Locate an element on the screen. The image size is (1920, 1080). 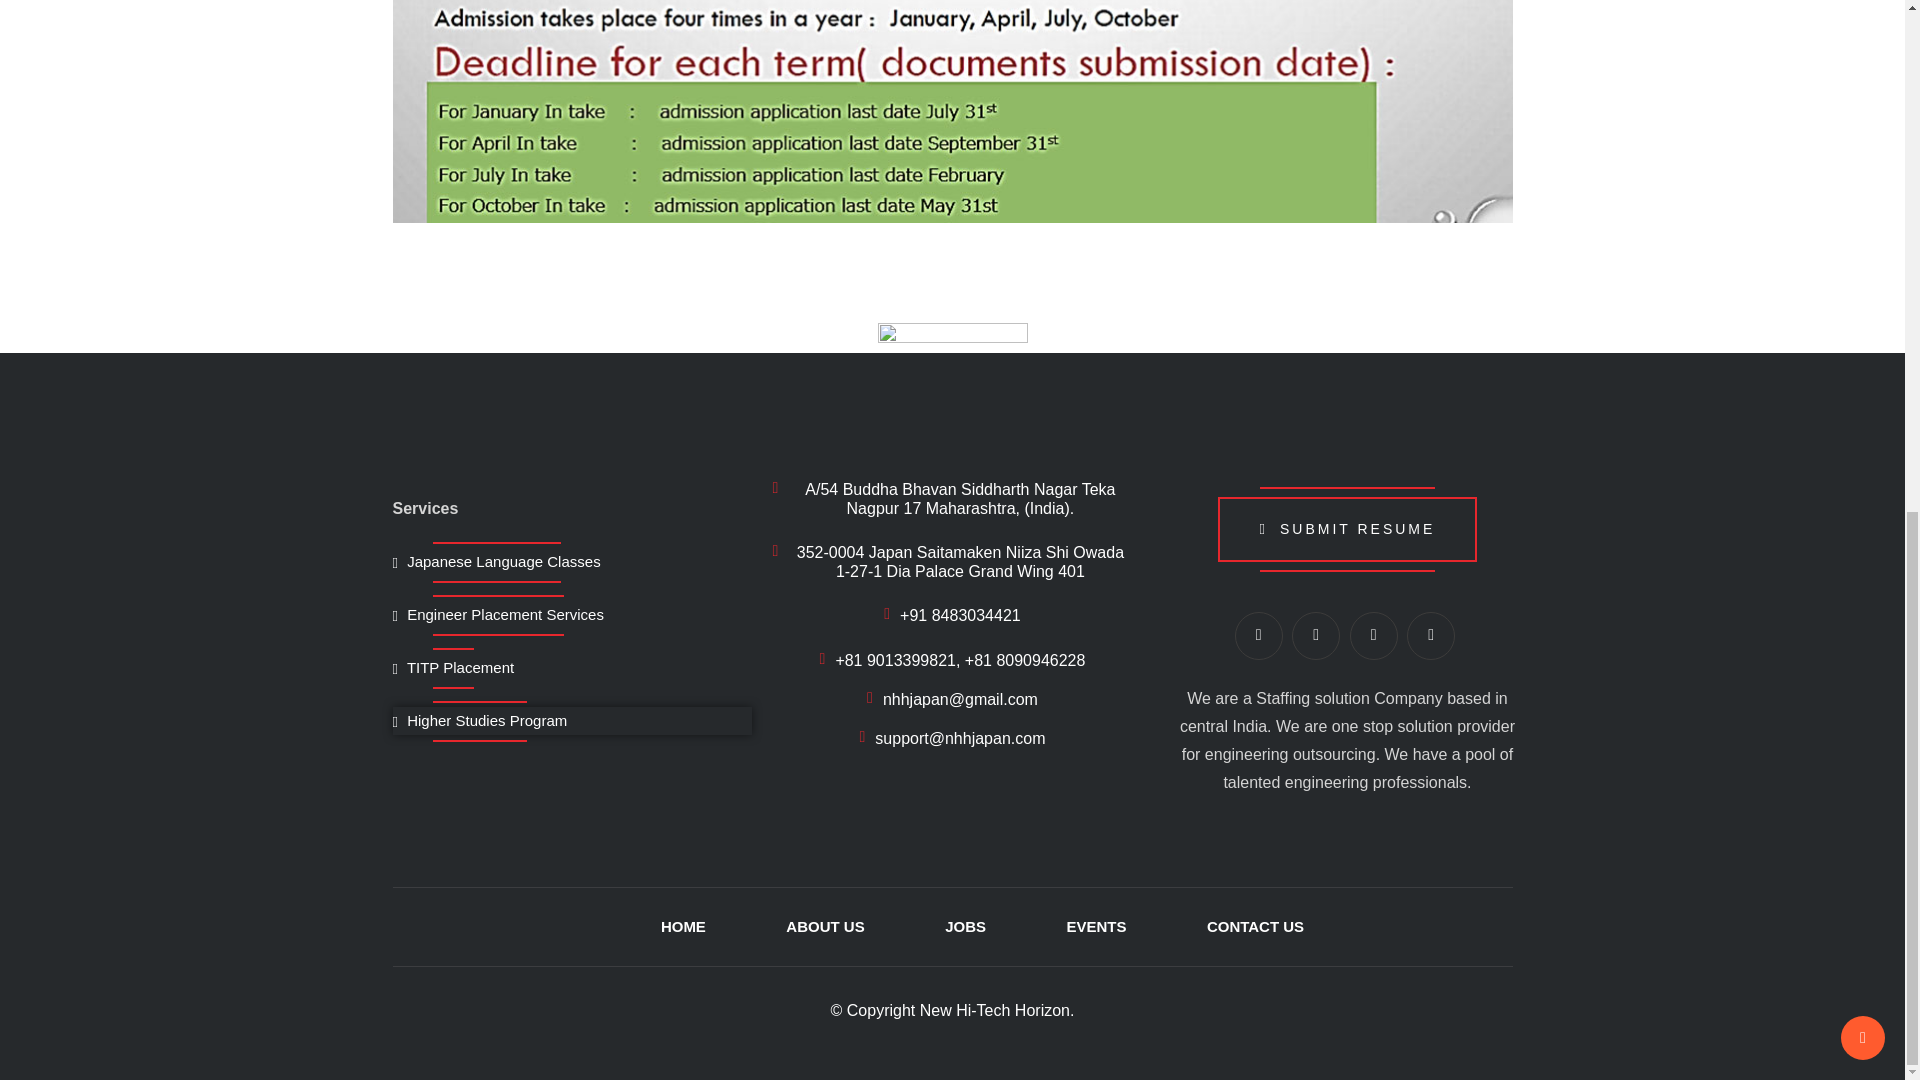
TITP Placement is located at coordinates (452, 668).